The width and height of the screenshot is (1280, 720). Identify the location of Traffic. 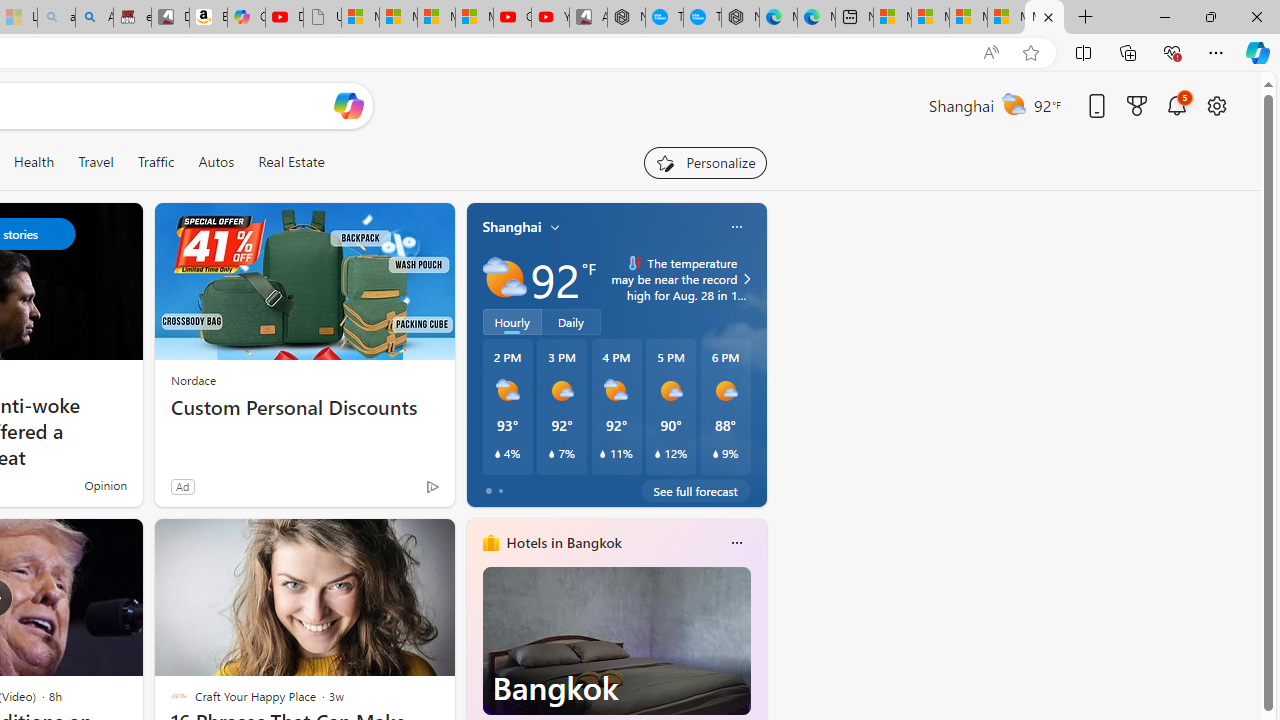
(156, 162).